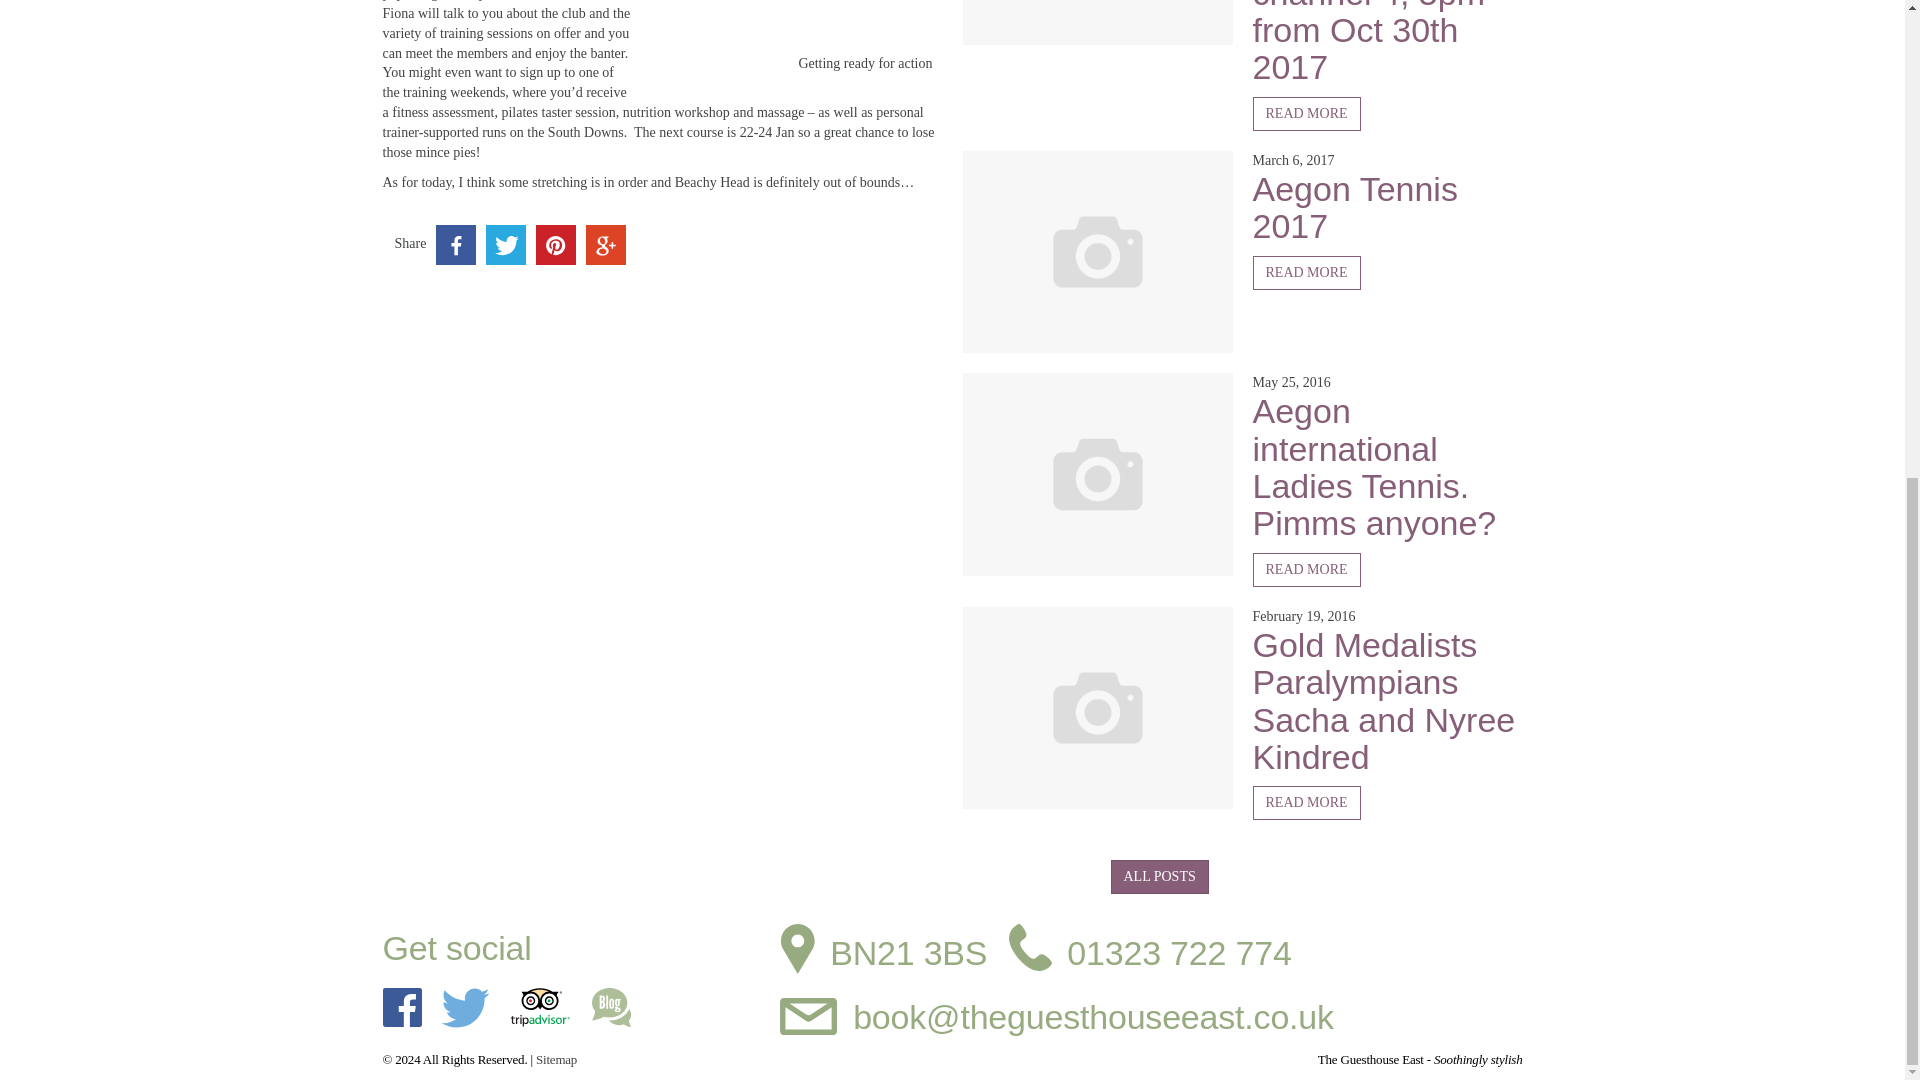 Image resolution: width=1920 pixels, height=1080 pixels. What do you see at coordinates (792, 42) in the screenshot?
I see `Stretching on the South Downs` at bounding box center [792, 42].